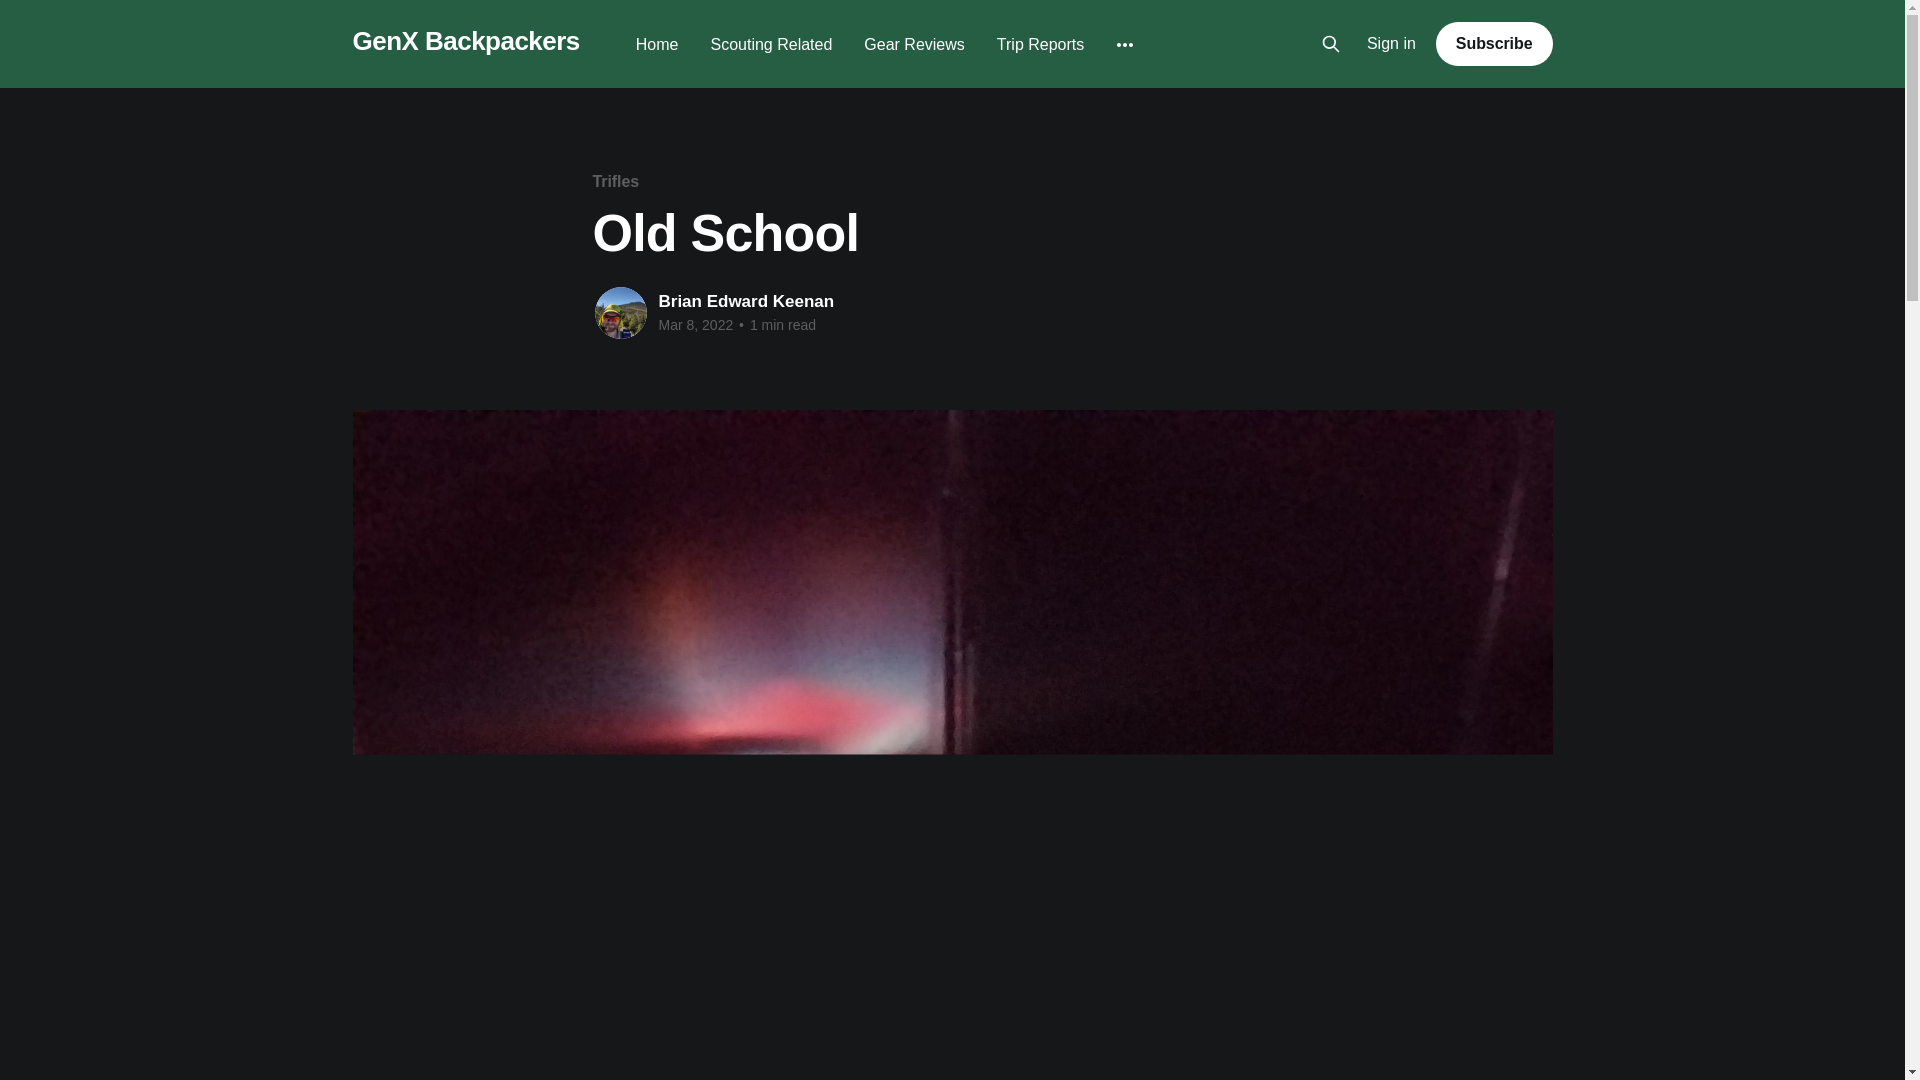  Describe the element at coordinates (914, 44) in the screenshot. I see `Gear Reviews` at that location.